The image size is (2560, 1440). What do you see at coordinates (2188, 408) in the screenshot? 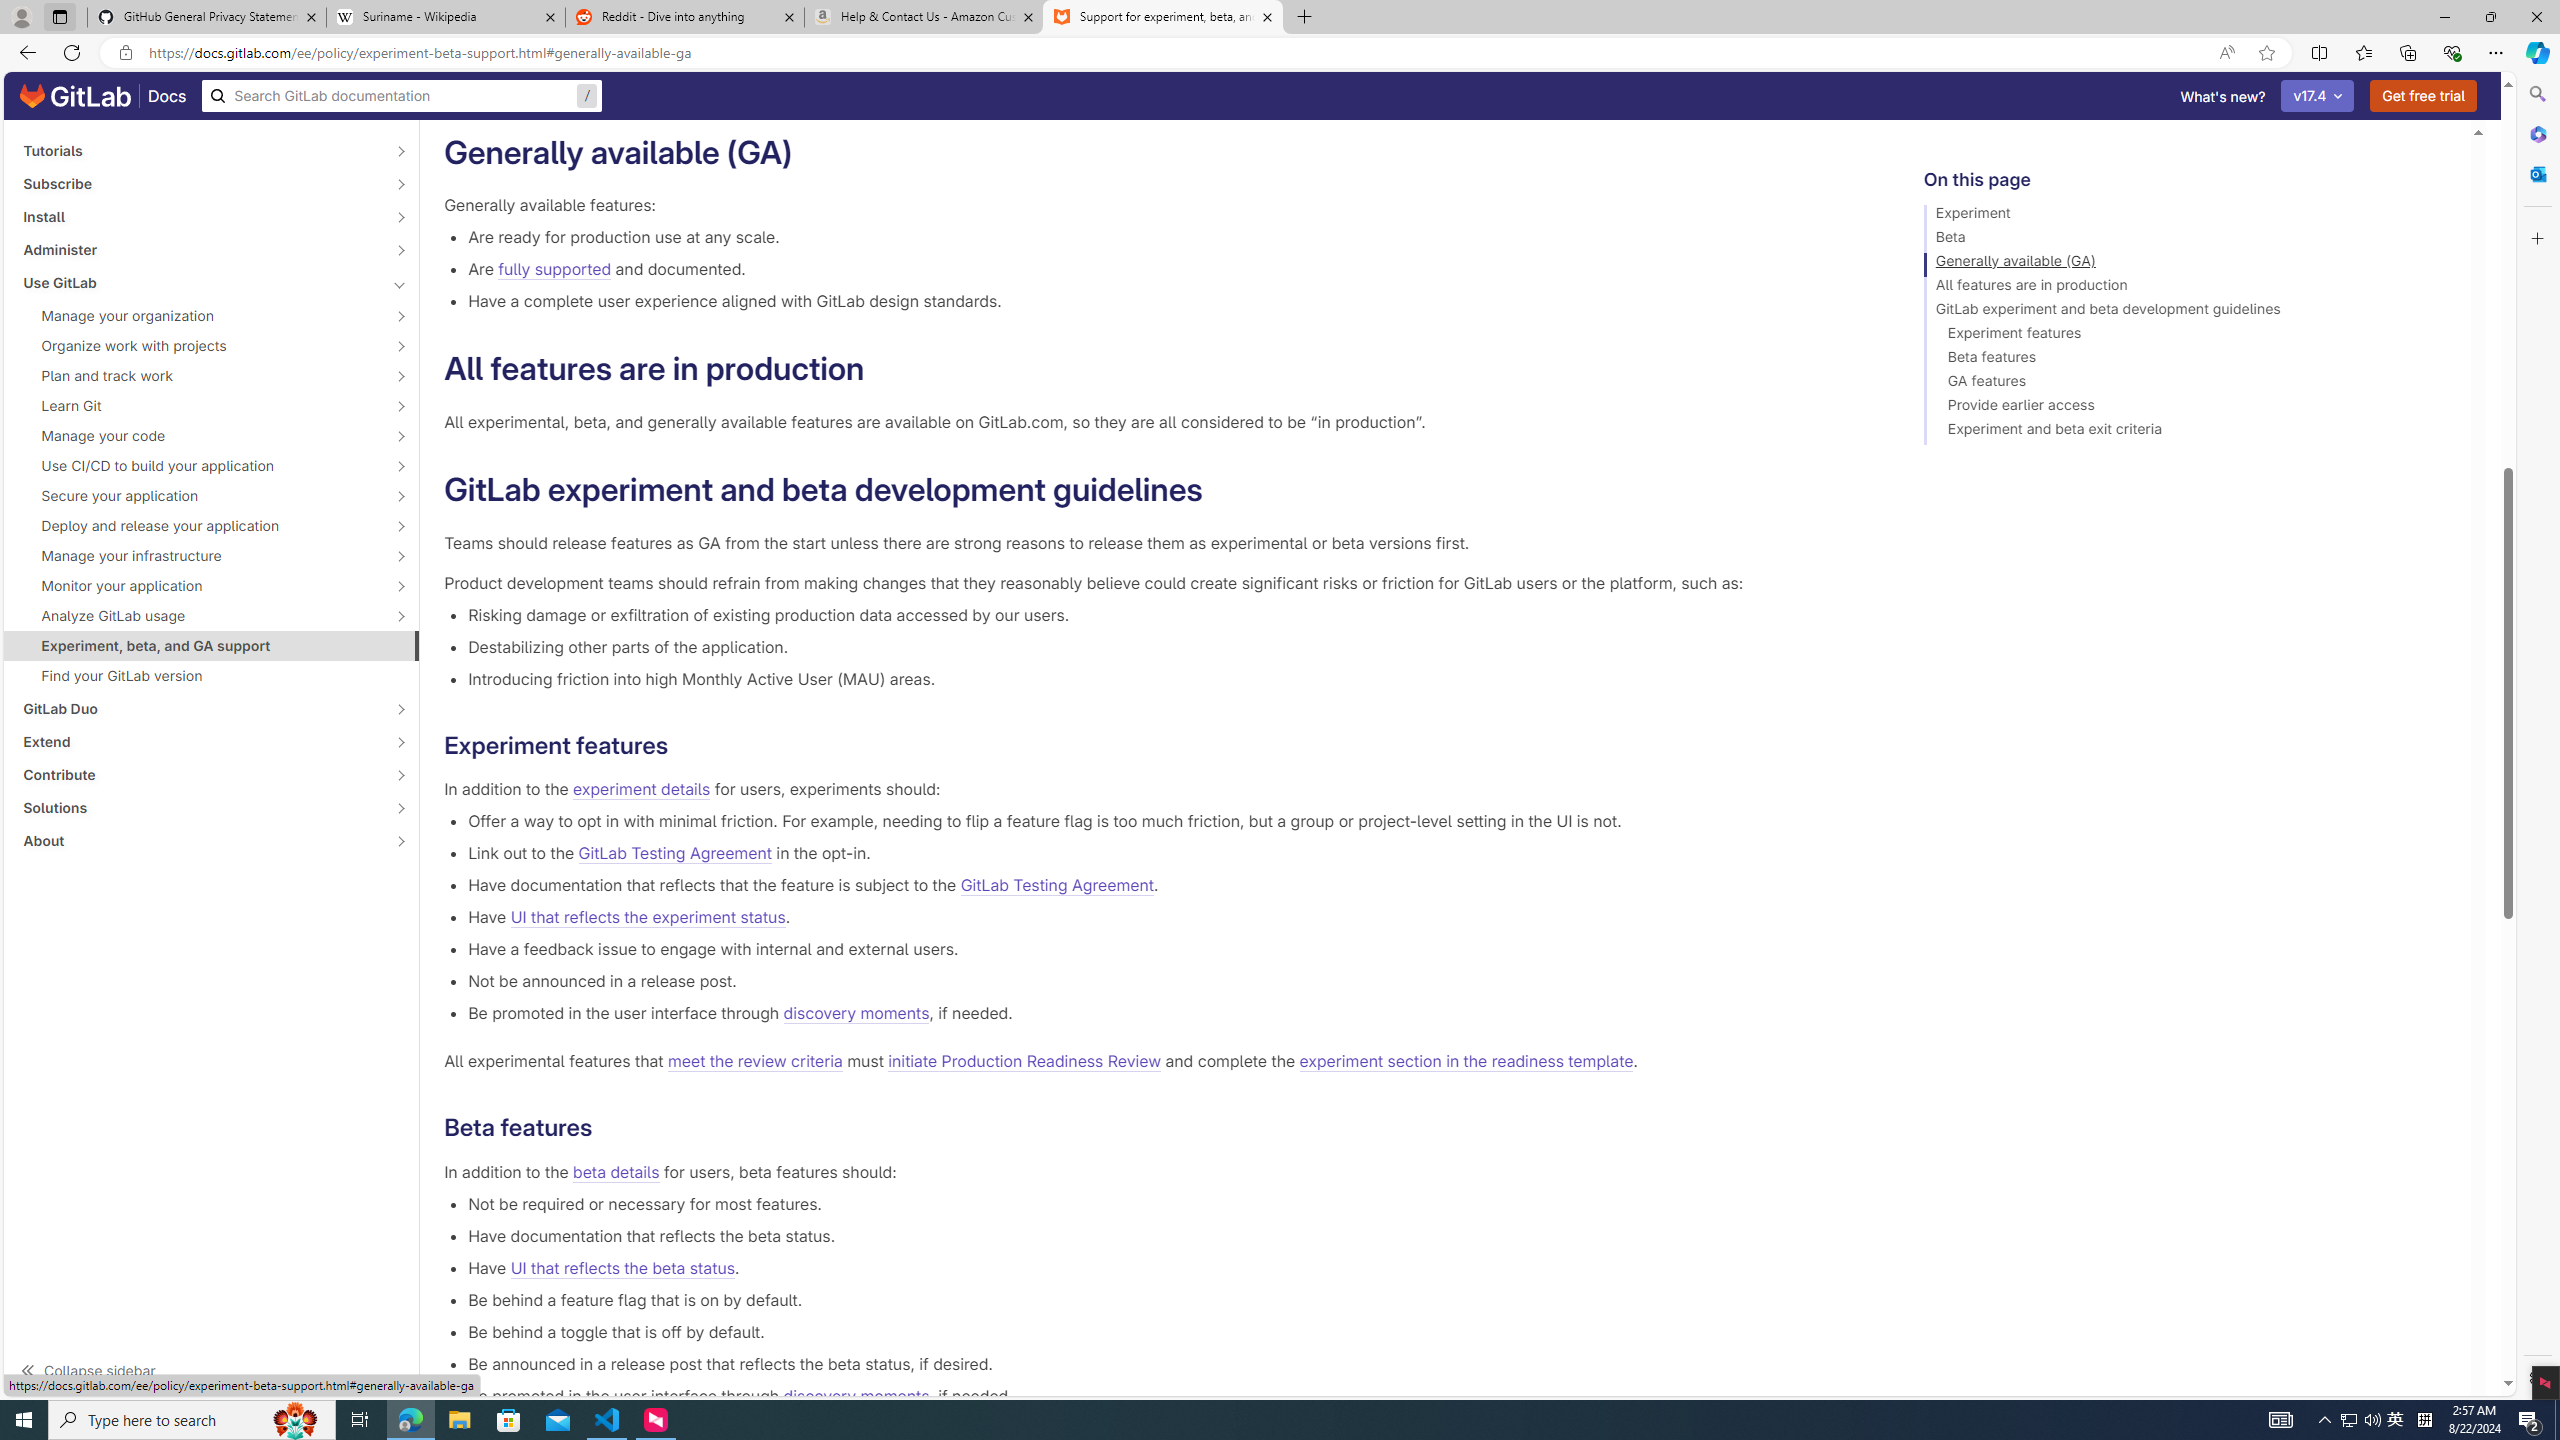
I see `Provide earlier access` at bounding box center [2188, 408].